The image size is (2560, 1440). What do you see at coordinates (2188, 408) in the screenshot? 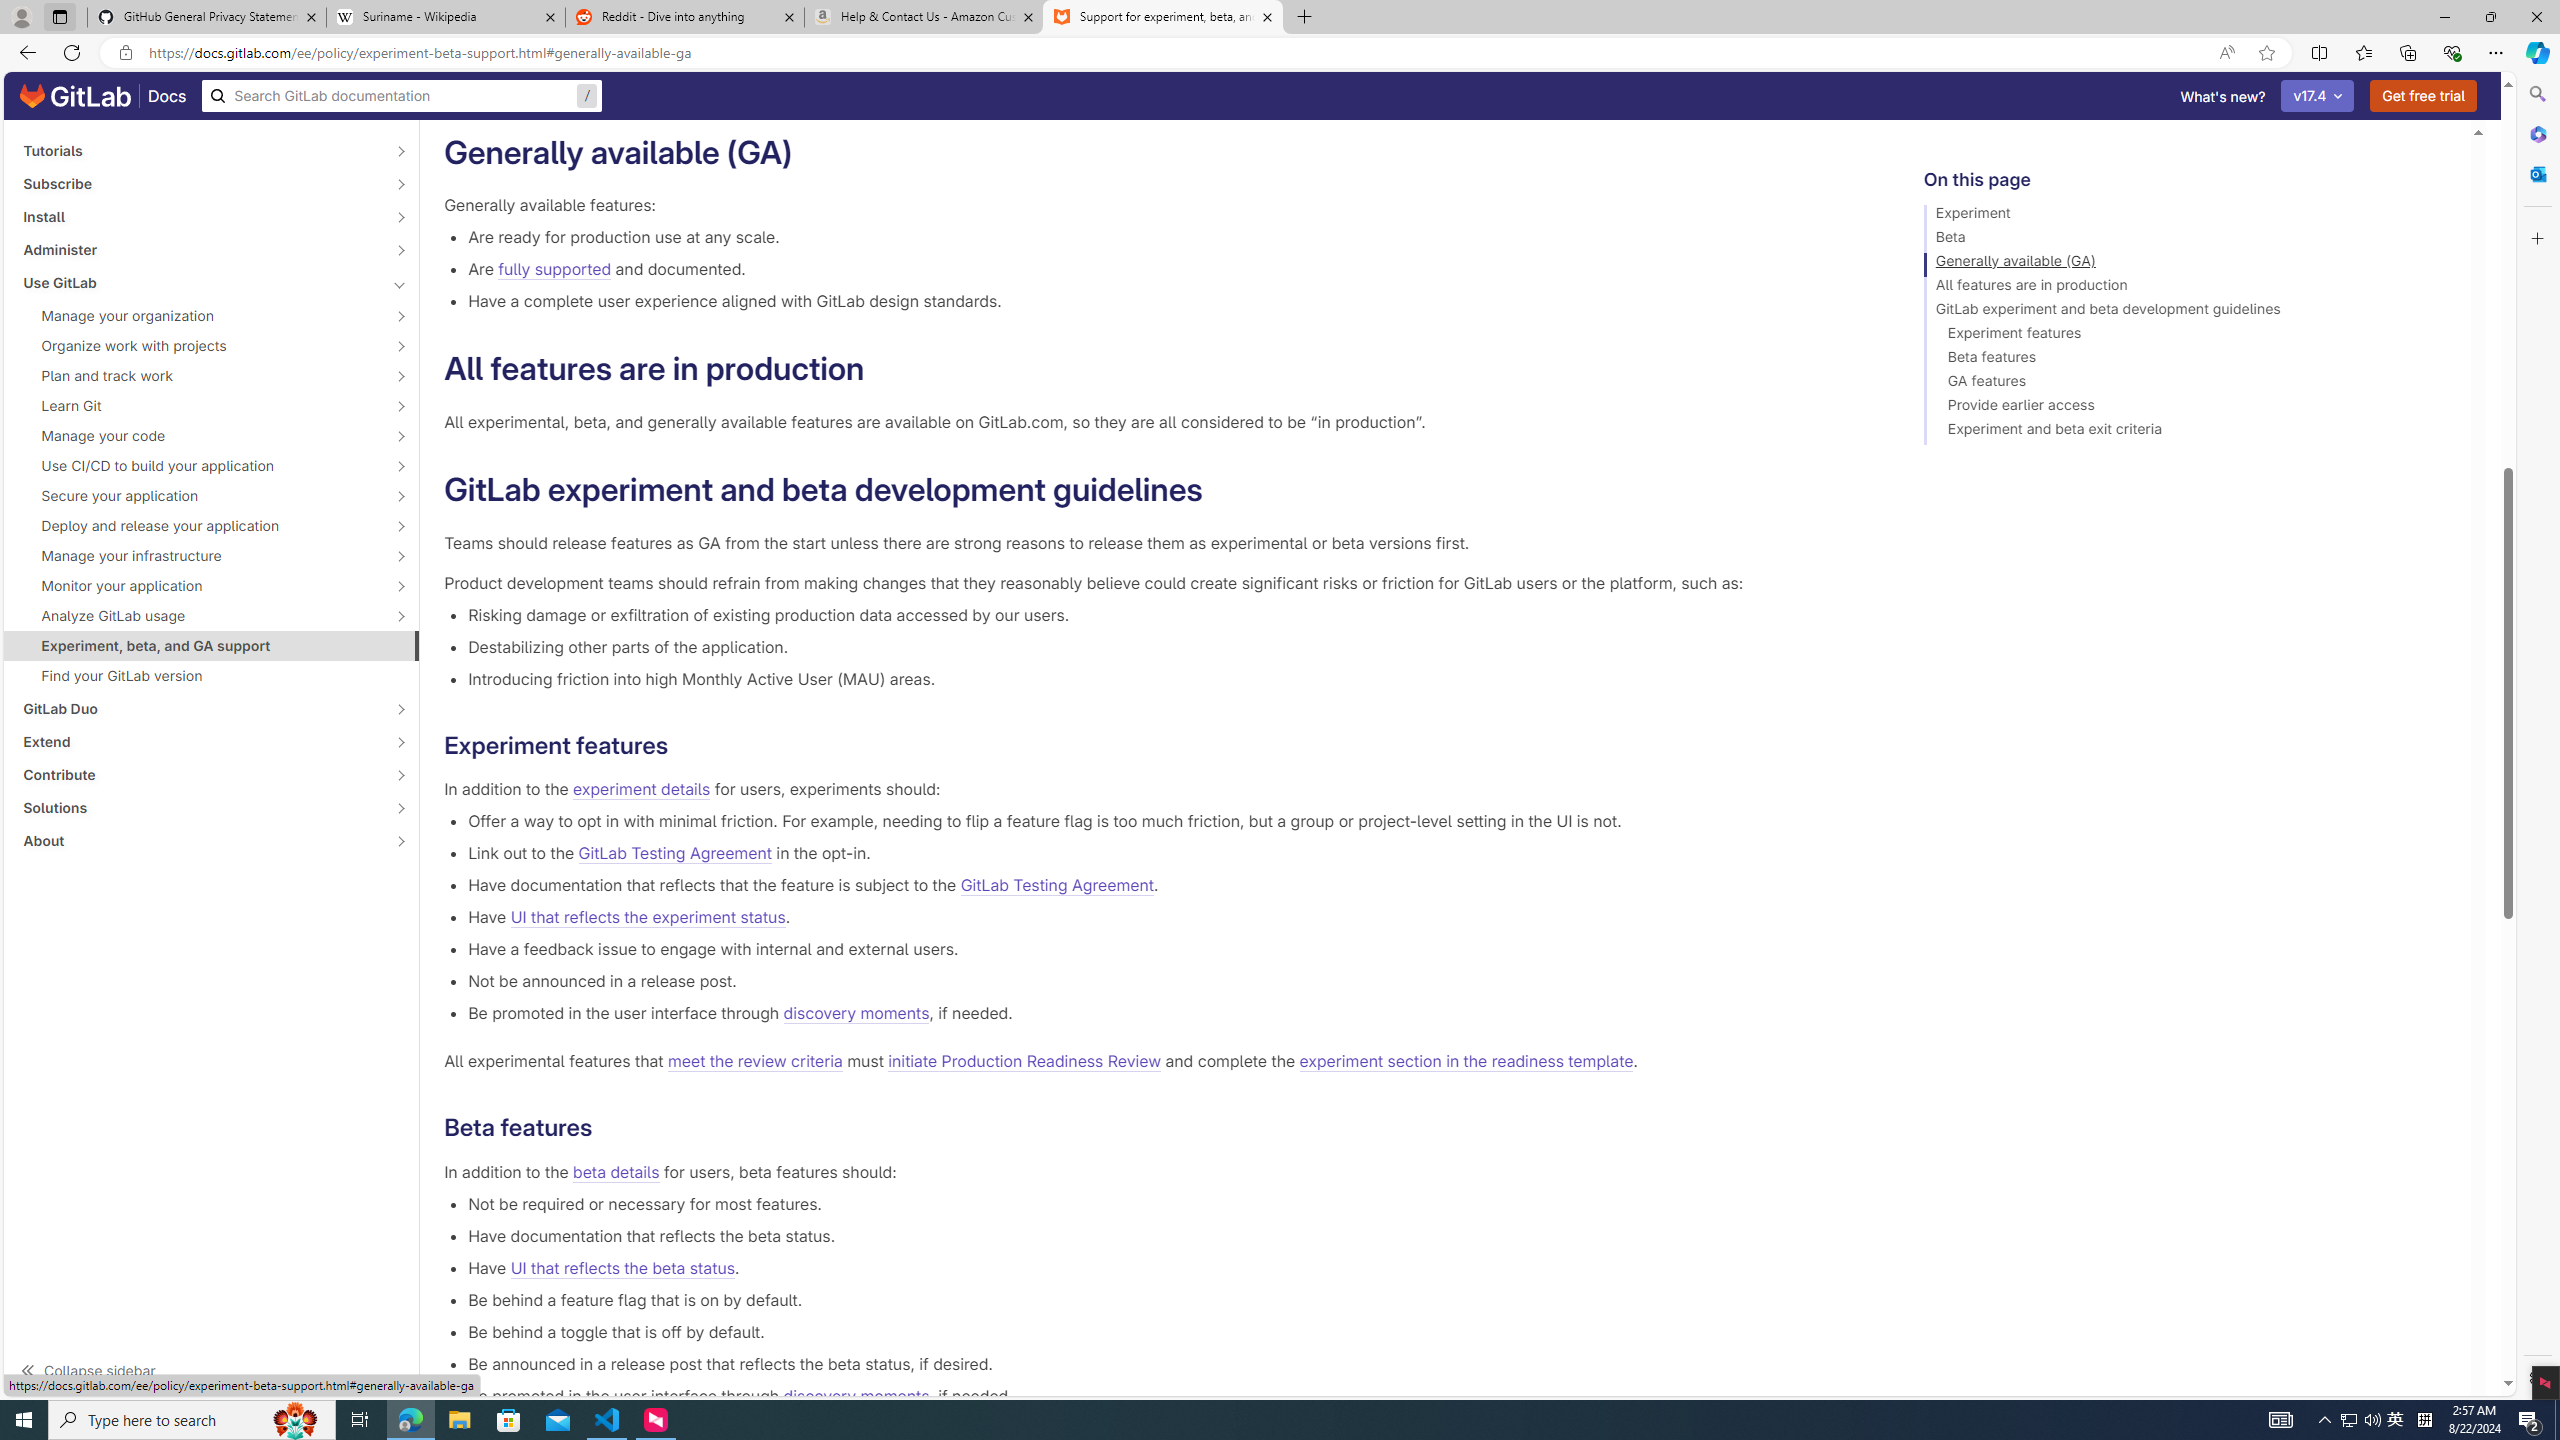
I see `Provide earlier access` at bounding box center [2188, 408].